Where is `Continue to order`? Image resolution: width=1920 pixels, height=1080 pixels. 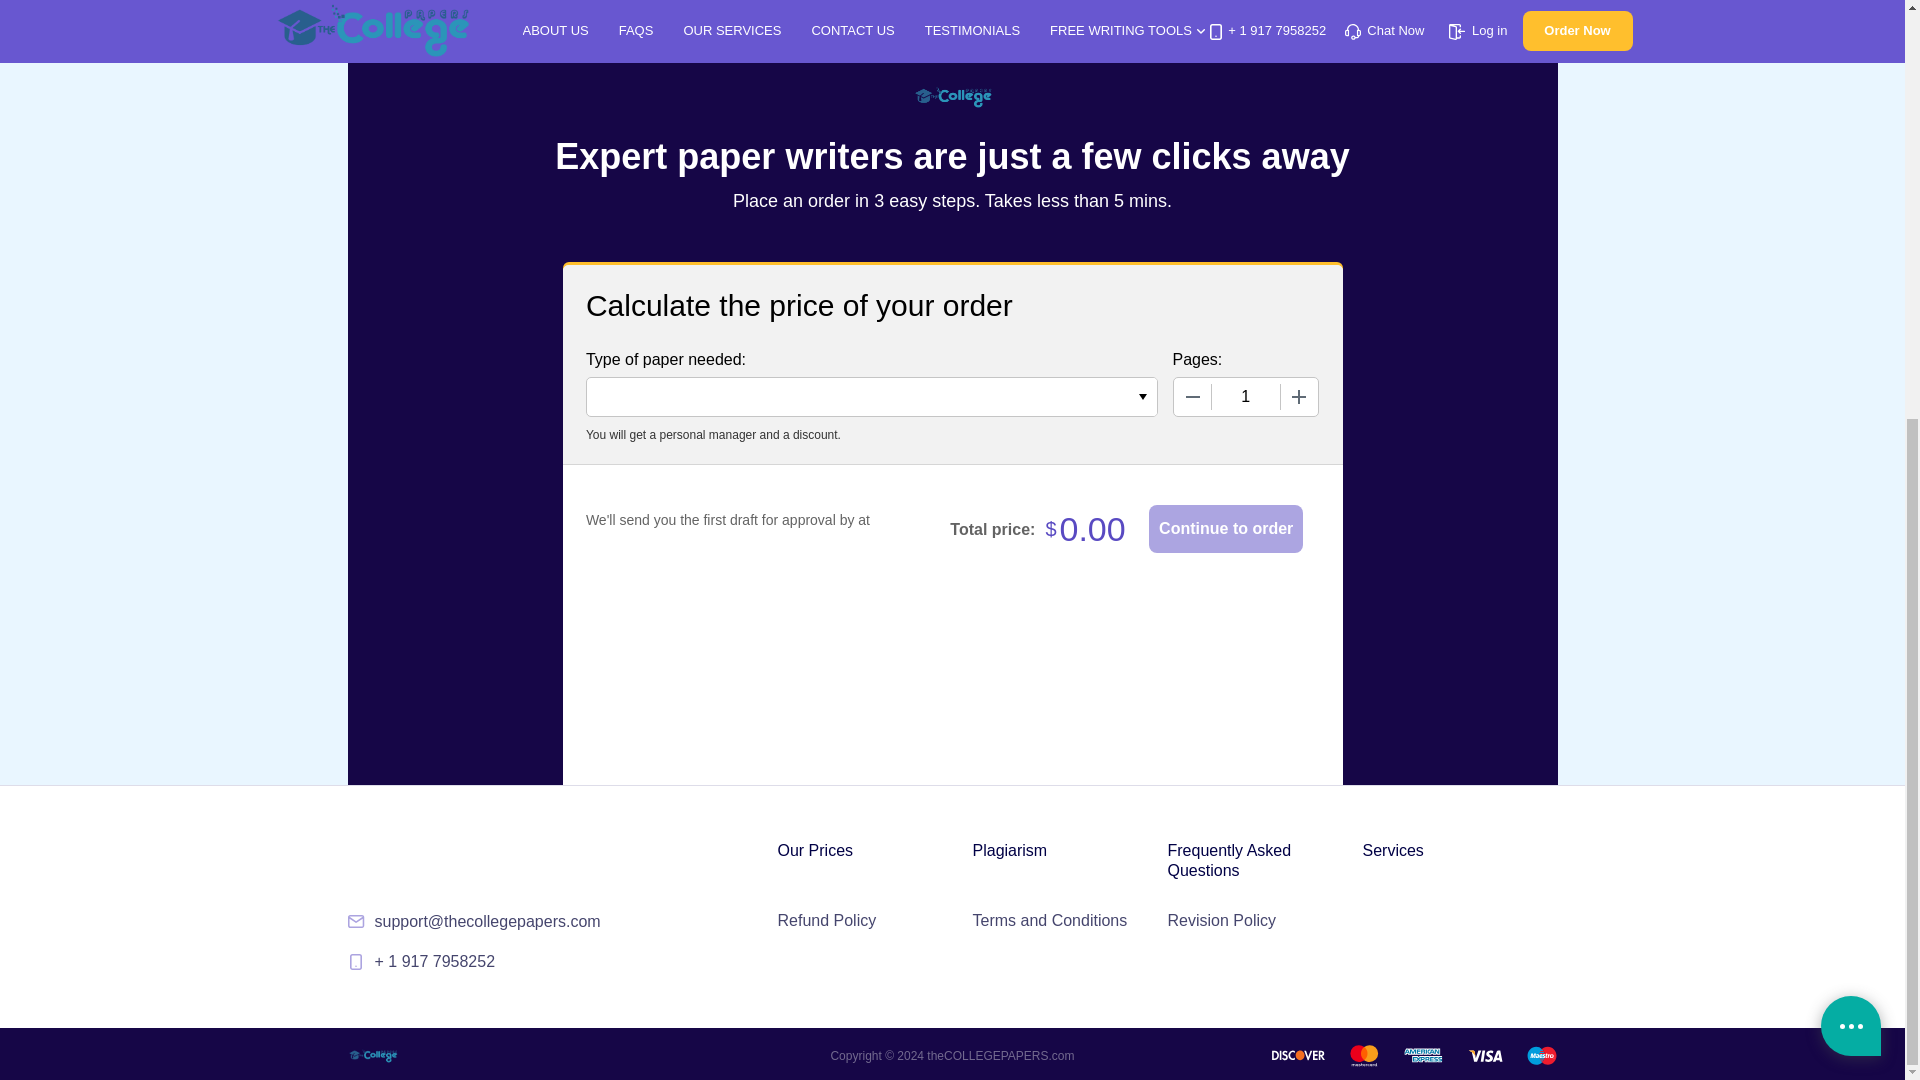 Continue to order is located at coordinates (1226, 528).